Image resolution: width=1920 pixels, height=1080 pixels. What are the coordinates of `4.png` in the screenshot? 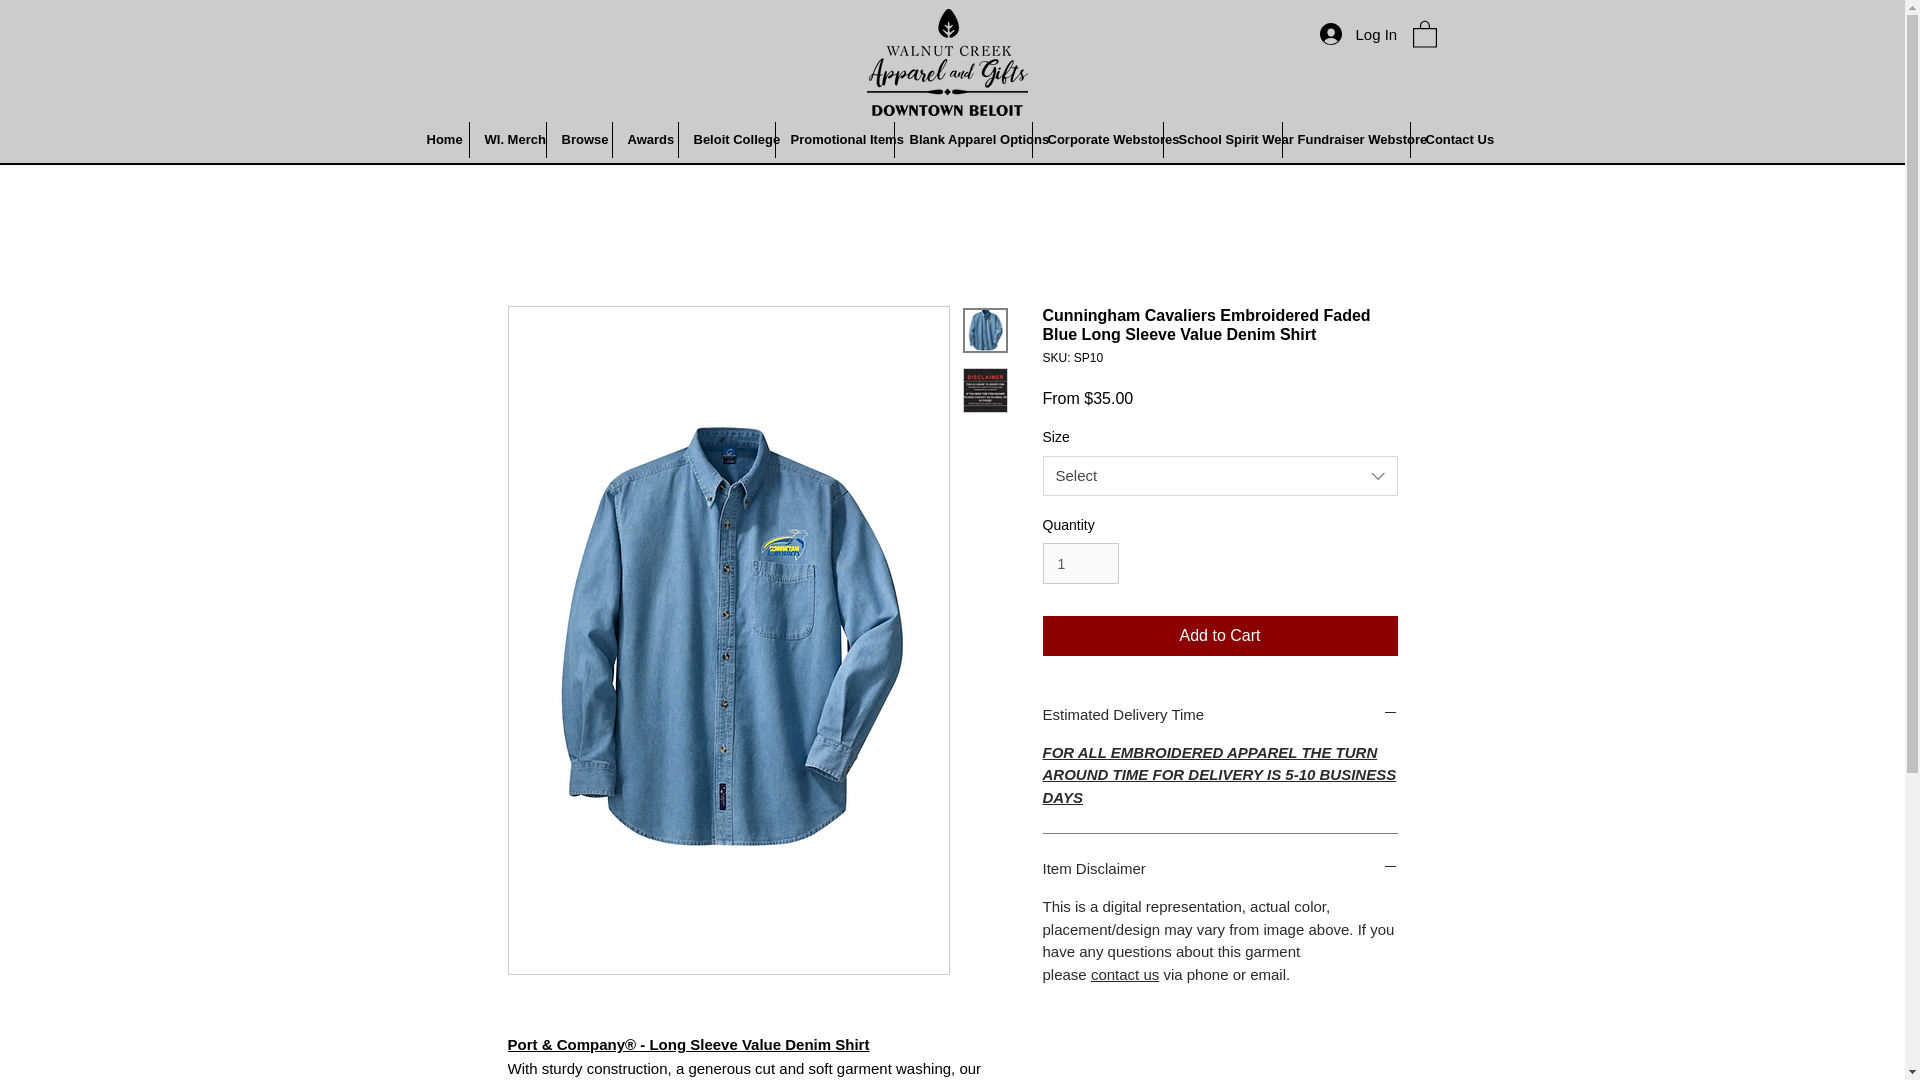 It's located at (946, 62).